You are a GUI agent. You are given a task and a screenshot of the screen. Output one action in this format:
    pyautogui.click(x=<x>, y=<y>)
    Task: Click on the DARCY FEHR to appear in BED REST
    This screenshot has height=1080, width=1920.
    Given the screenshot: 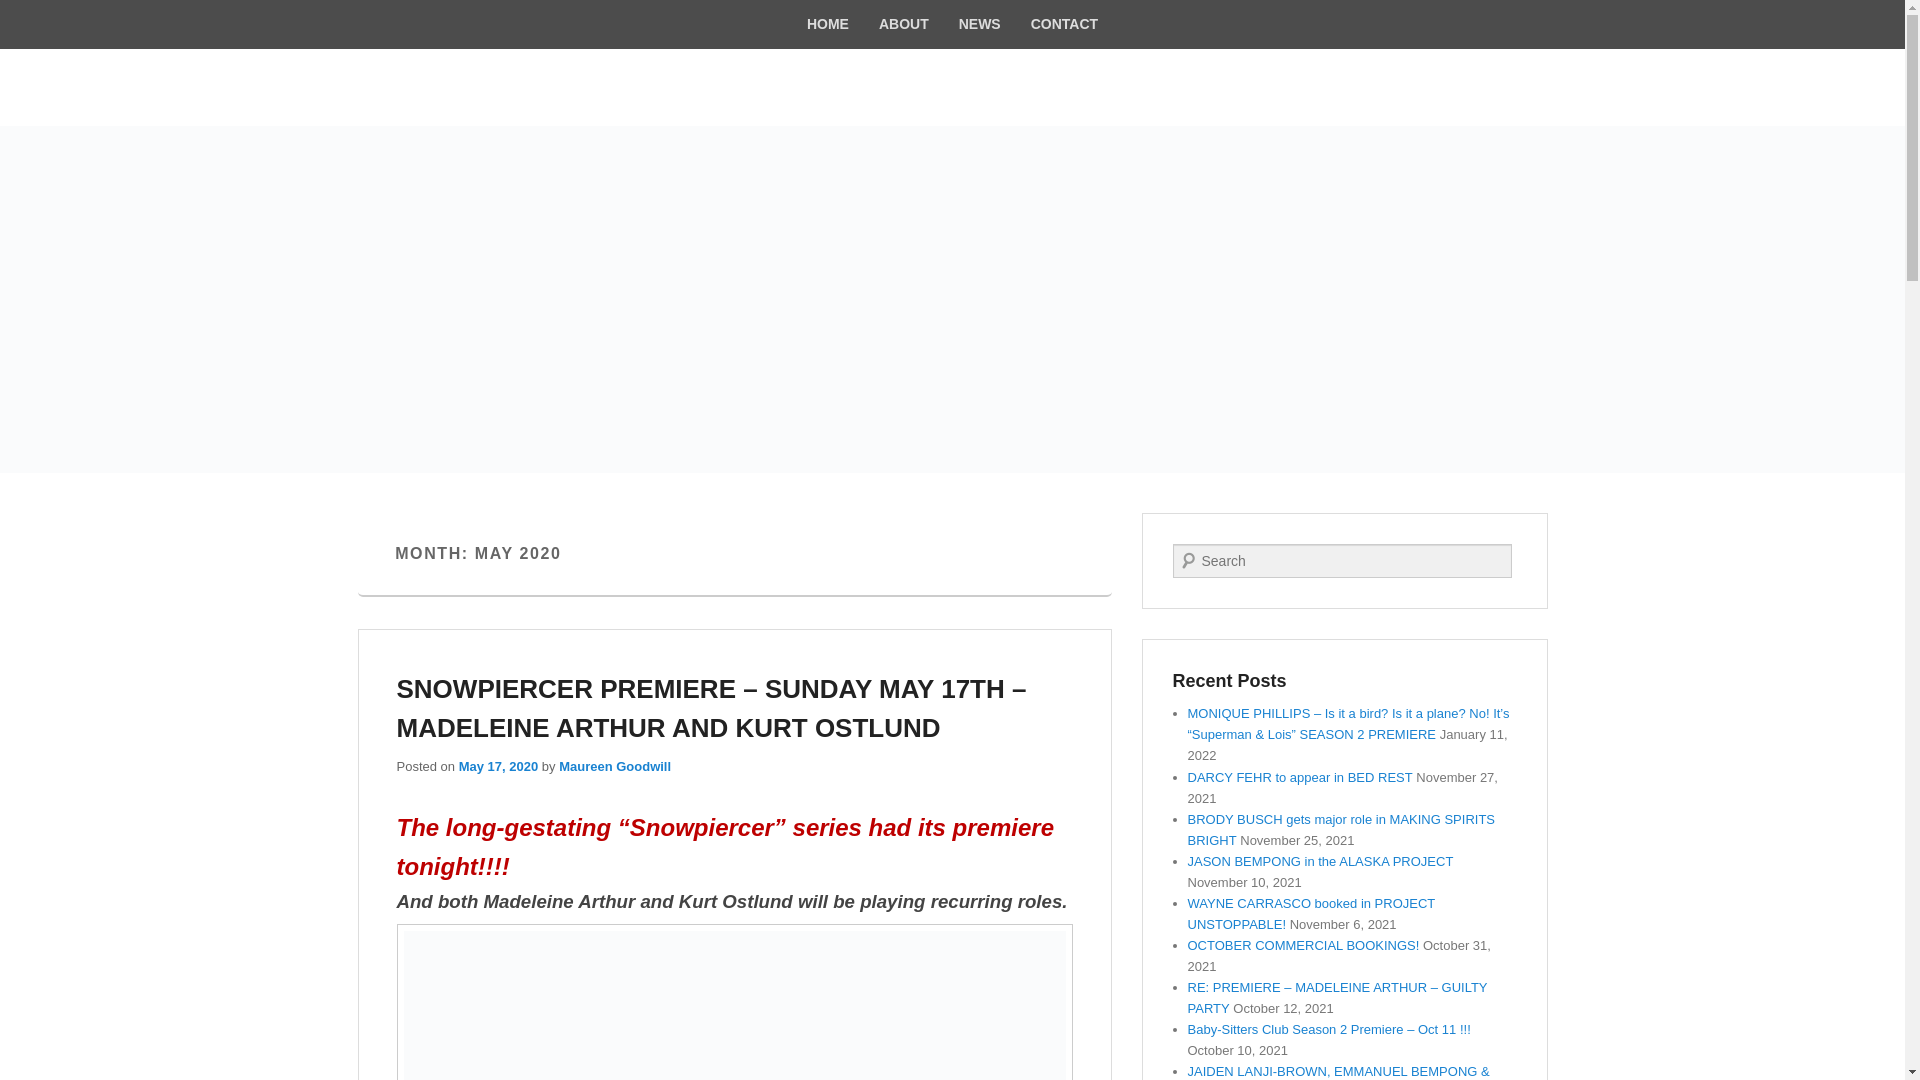 What is the action you would take?
    pyautogui.click(x=1300, y=778)
    